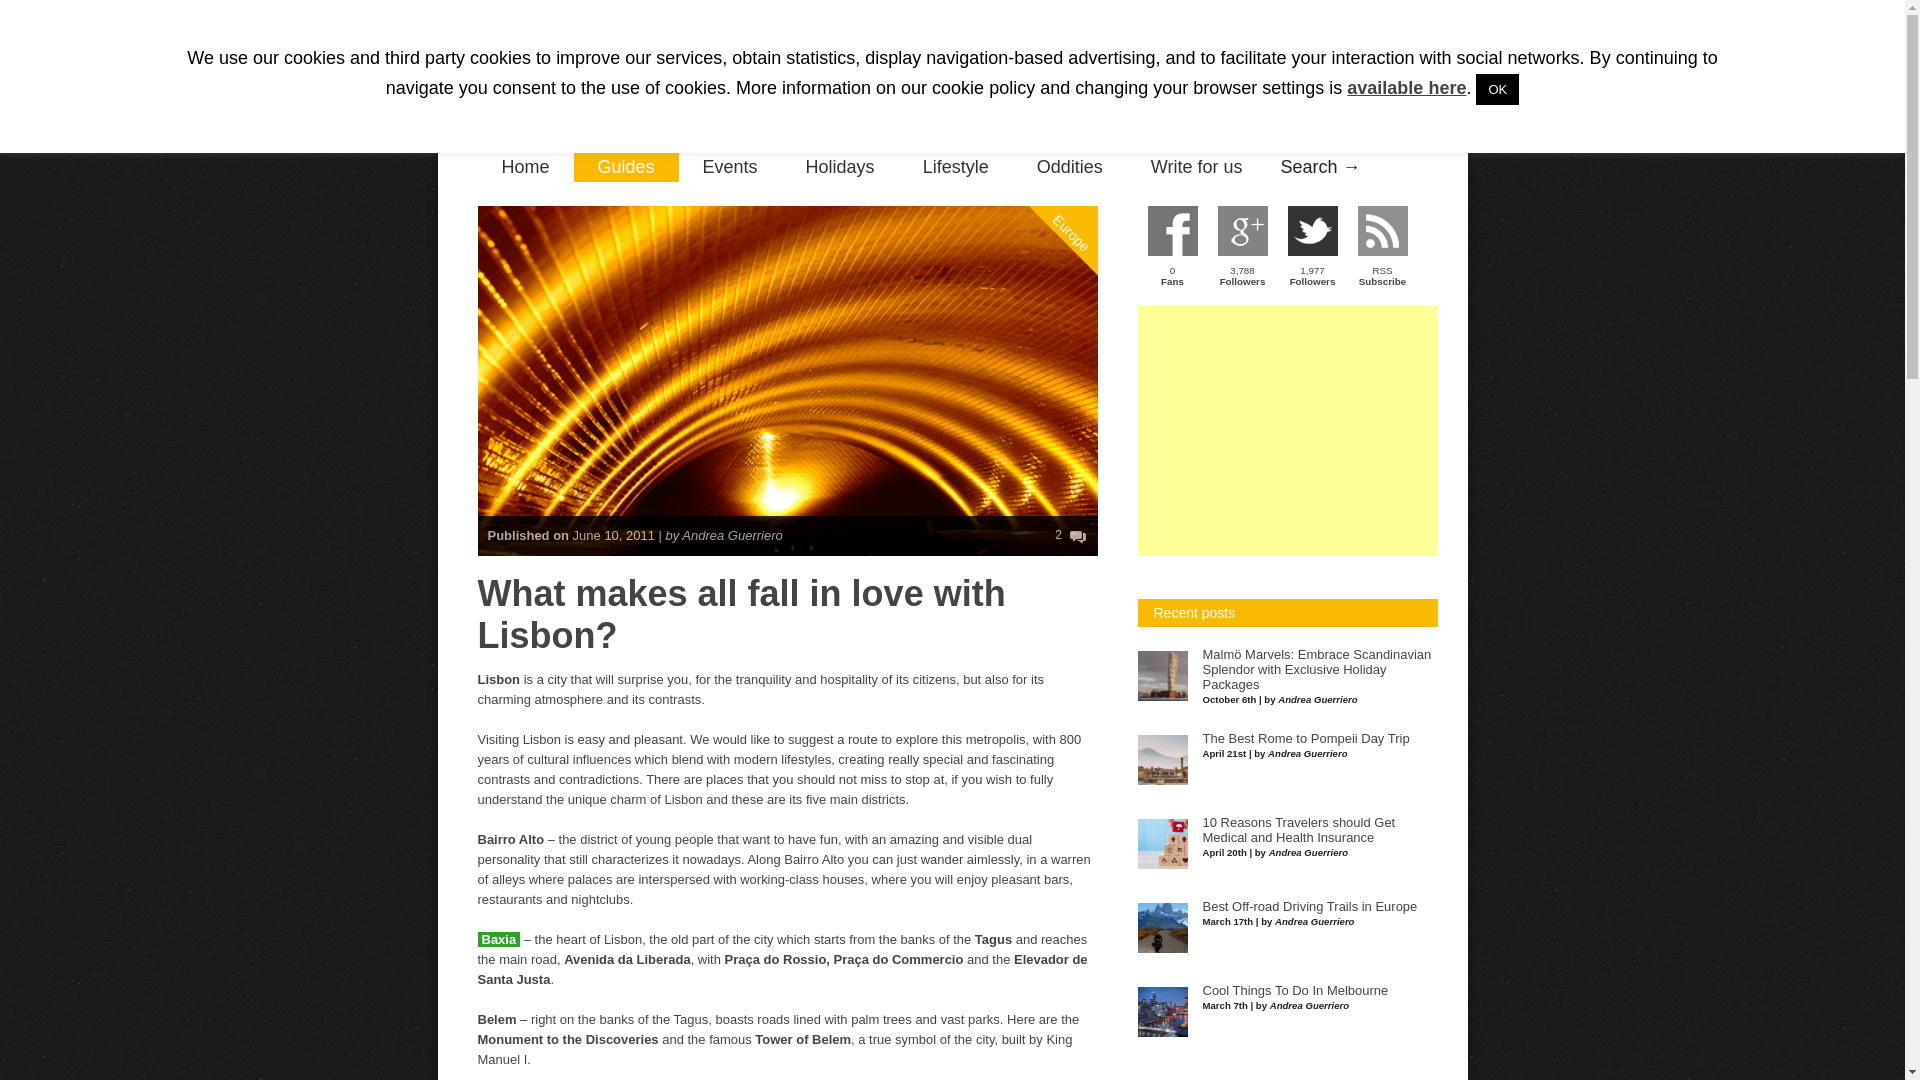  Describe the element at coordinates (1070, 168) in the screenshot. I see `Oddities` at that location.